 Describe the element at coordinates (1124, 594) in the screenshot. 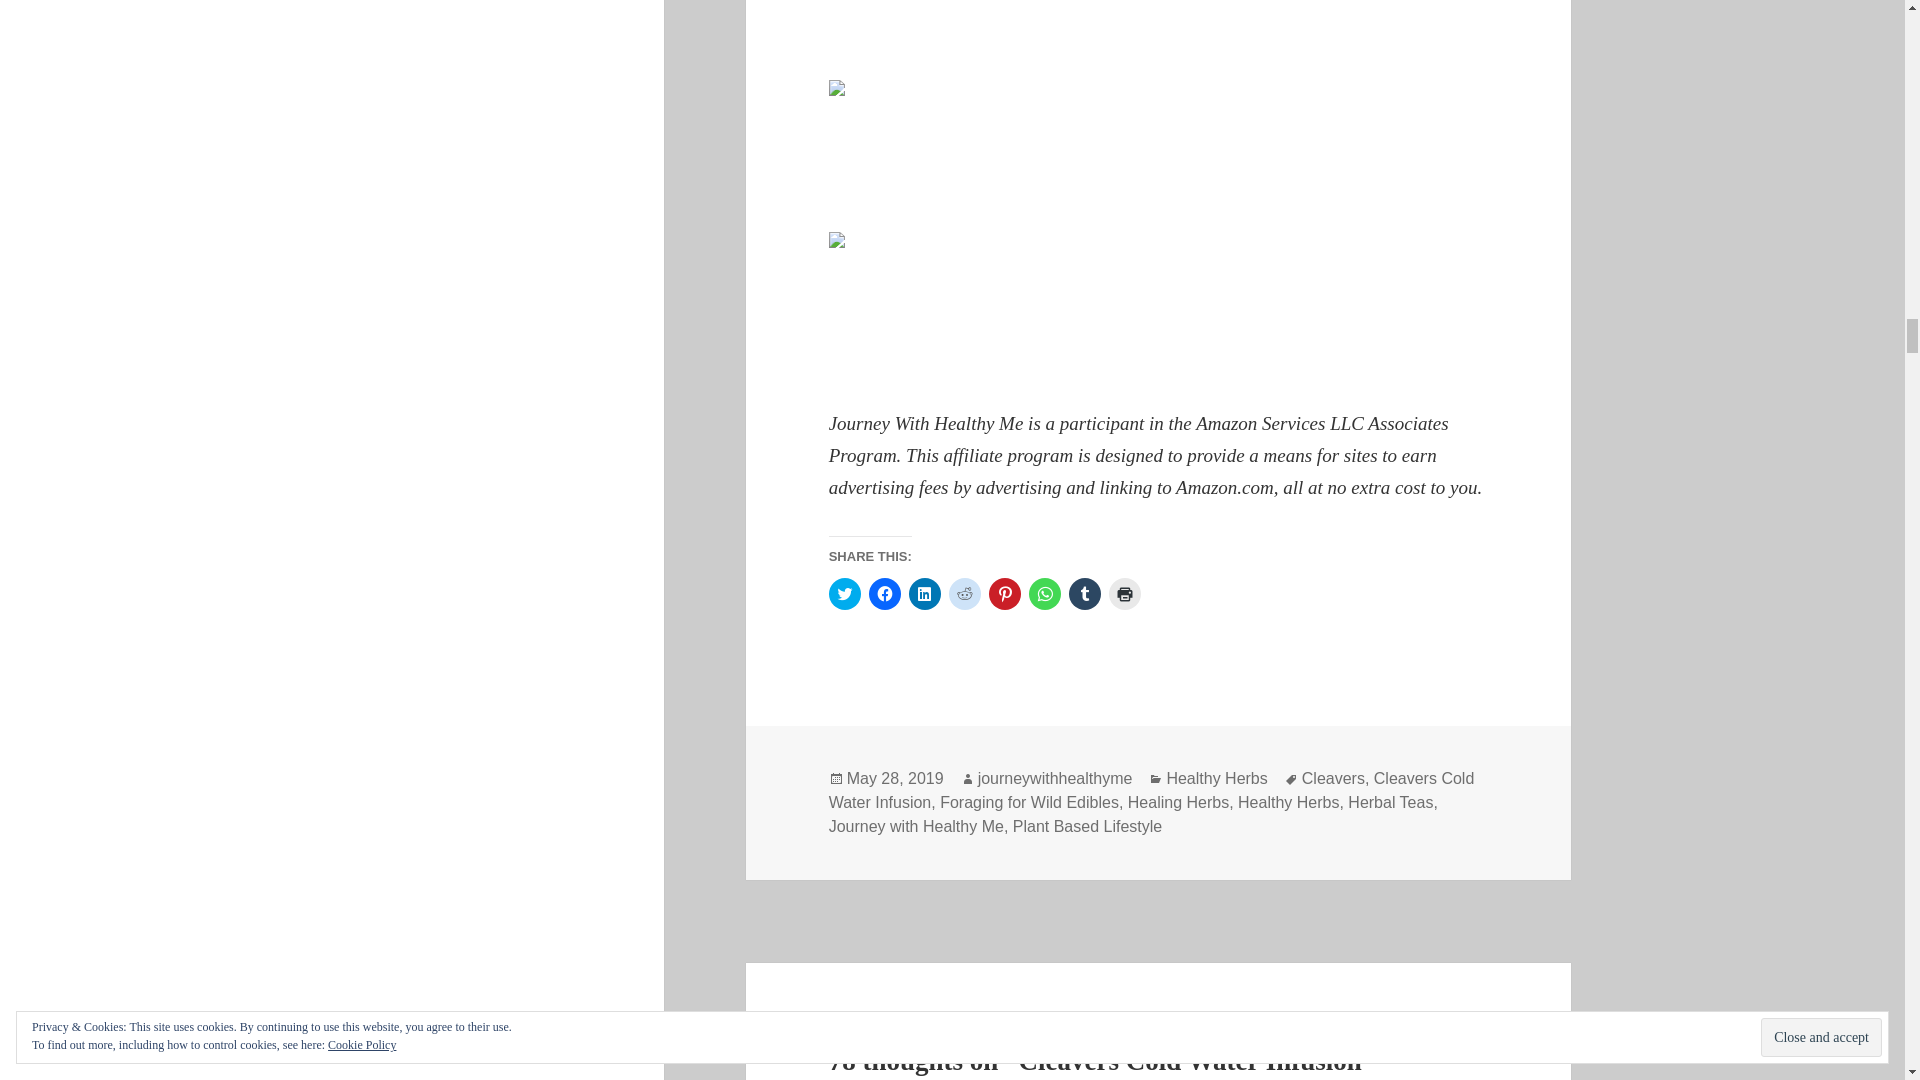

I see `Click to print` at that location.